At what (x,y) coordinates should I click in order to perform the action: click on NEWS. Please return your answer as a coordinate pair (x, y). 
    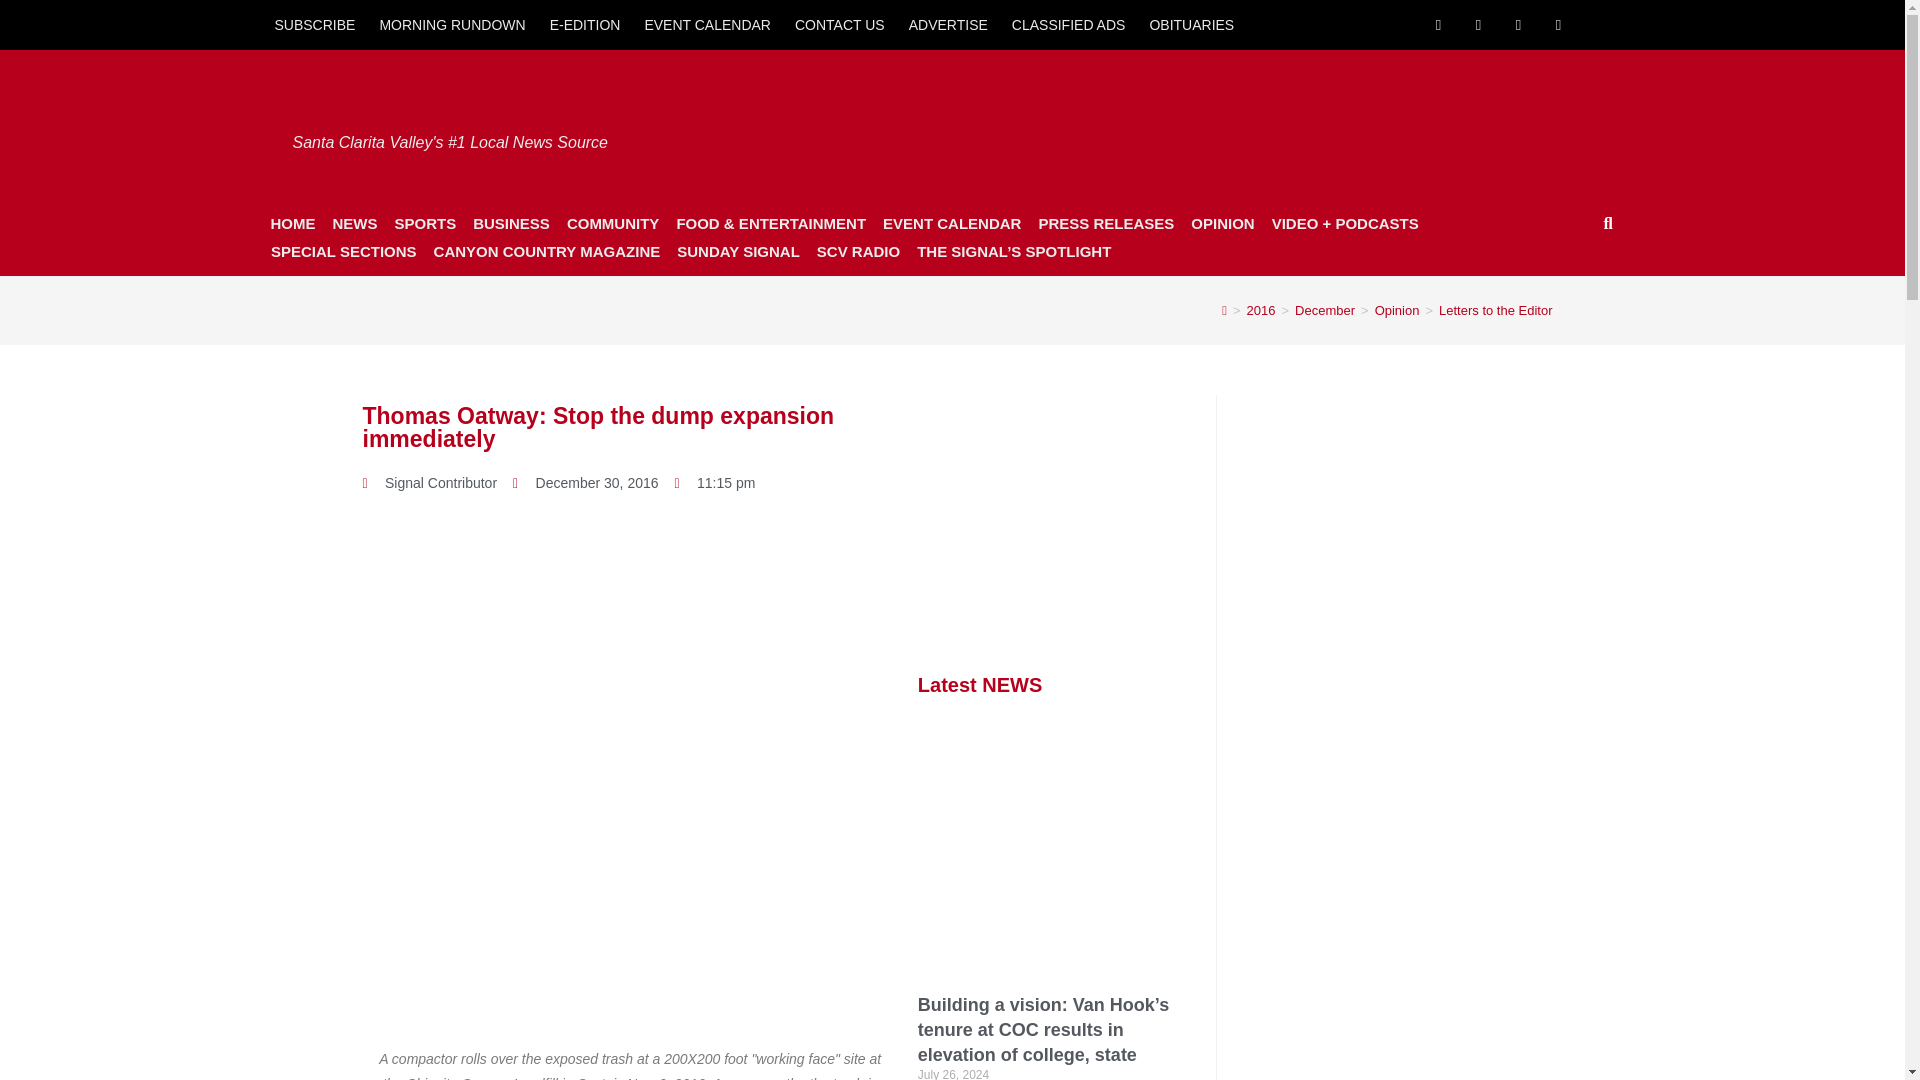
    Looking at the image, I should click on (354, 223).